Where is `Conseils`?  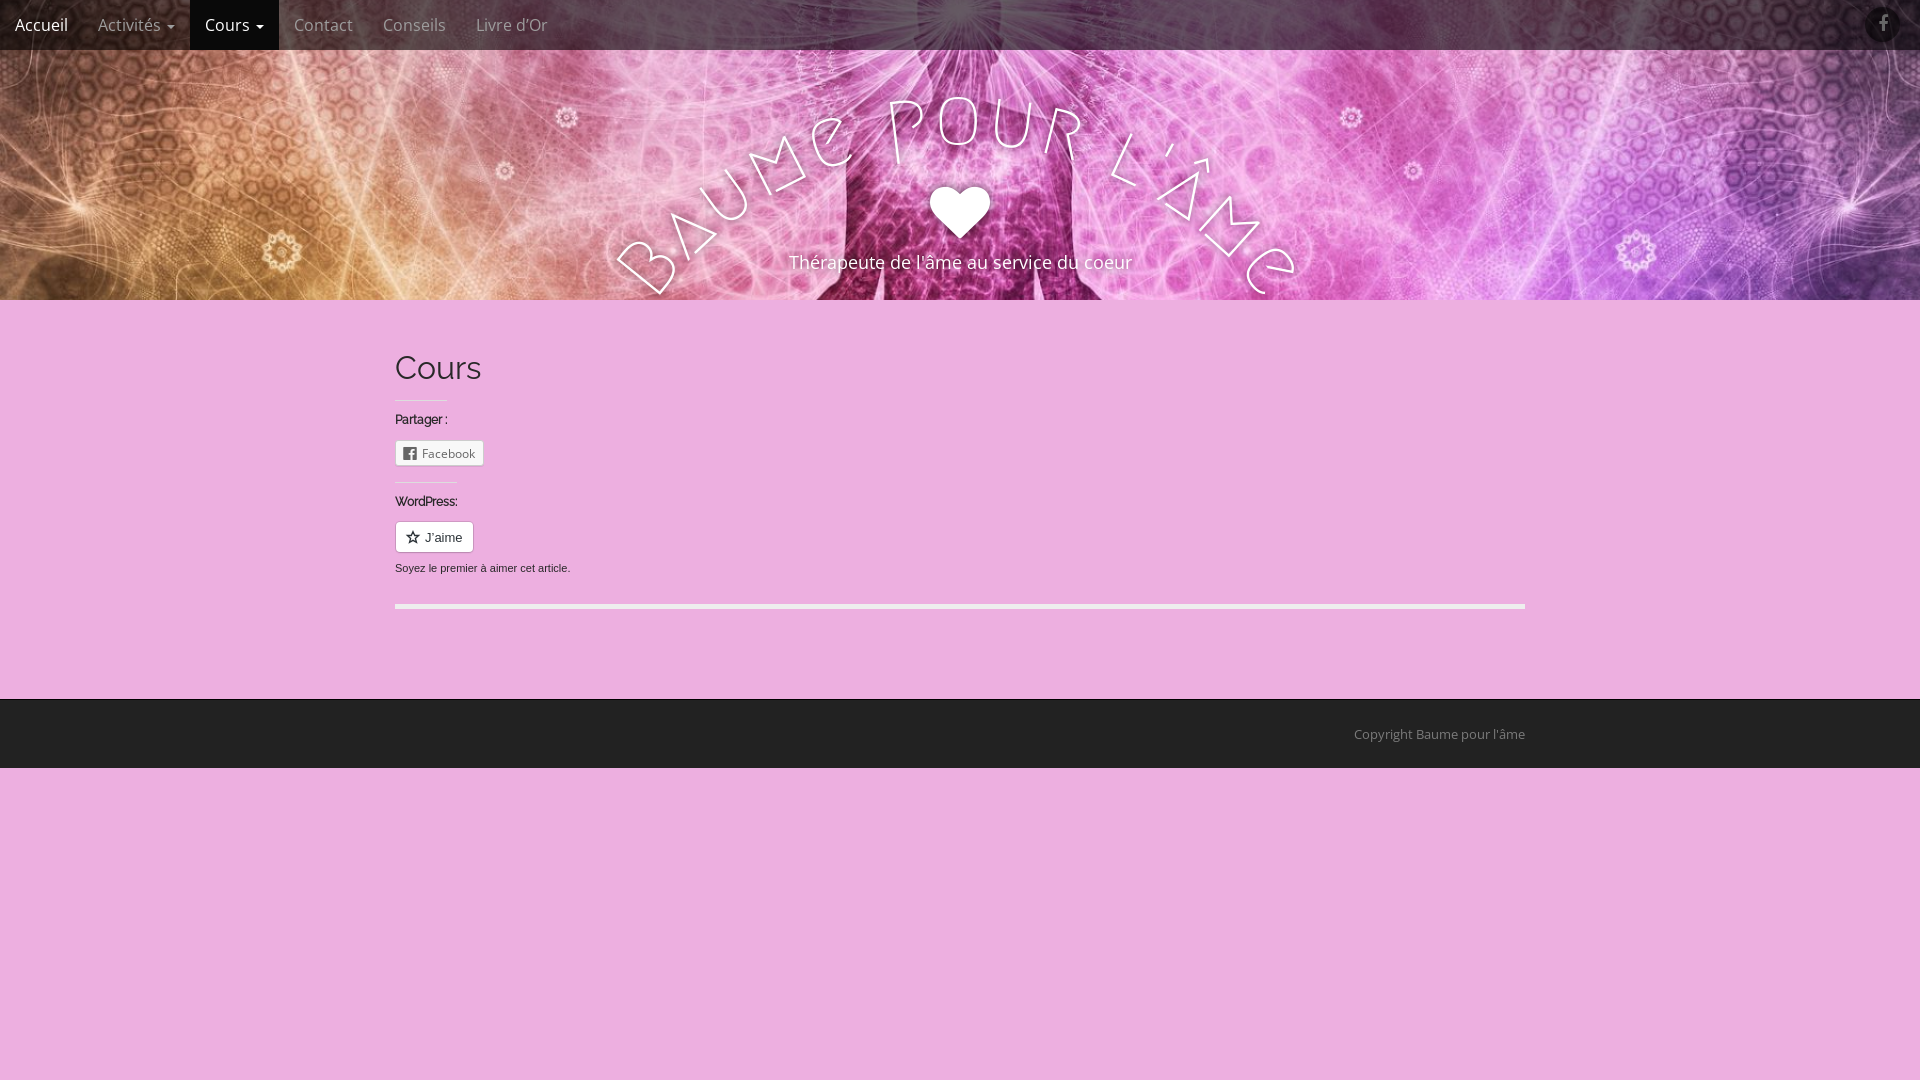 Conseils is located at coordinates (414, 25).